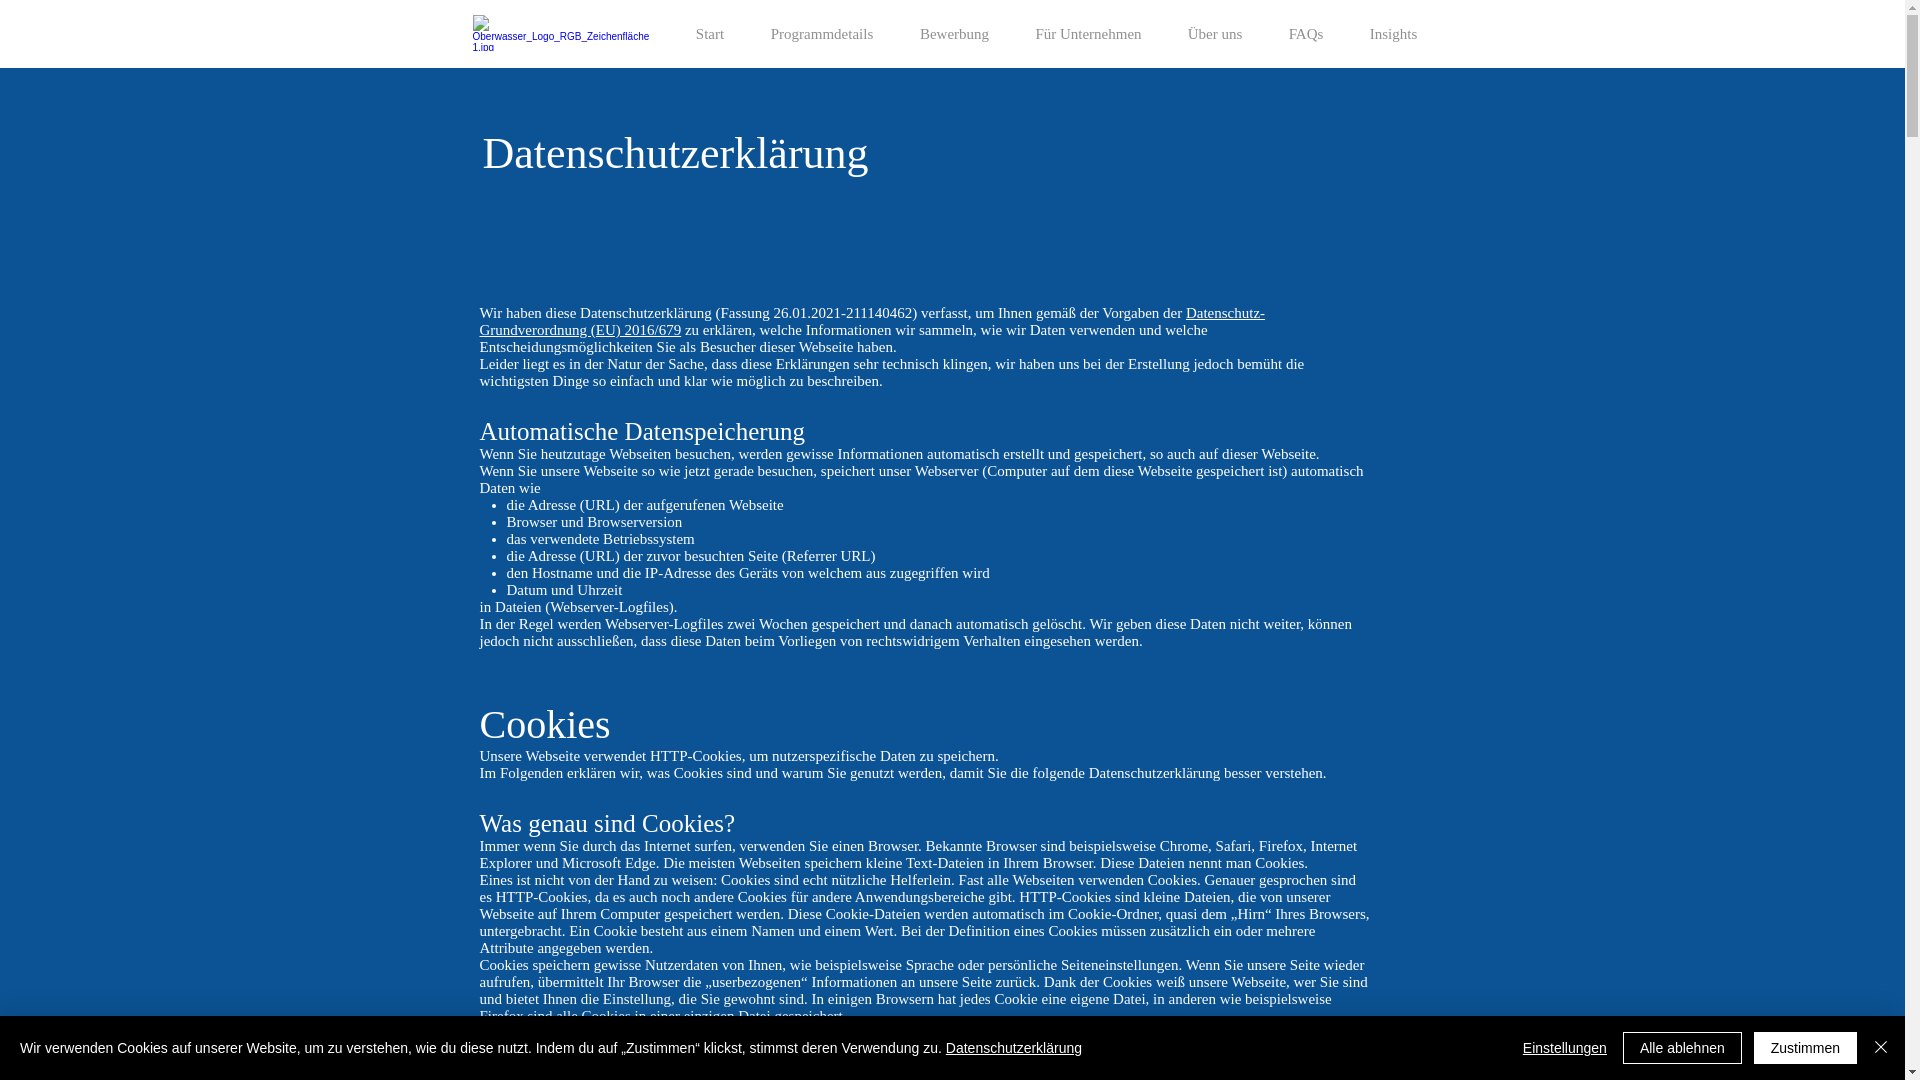  Describe the element at coordinates (1306, 34) in the screenshot. I see `FAQs` at that location.